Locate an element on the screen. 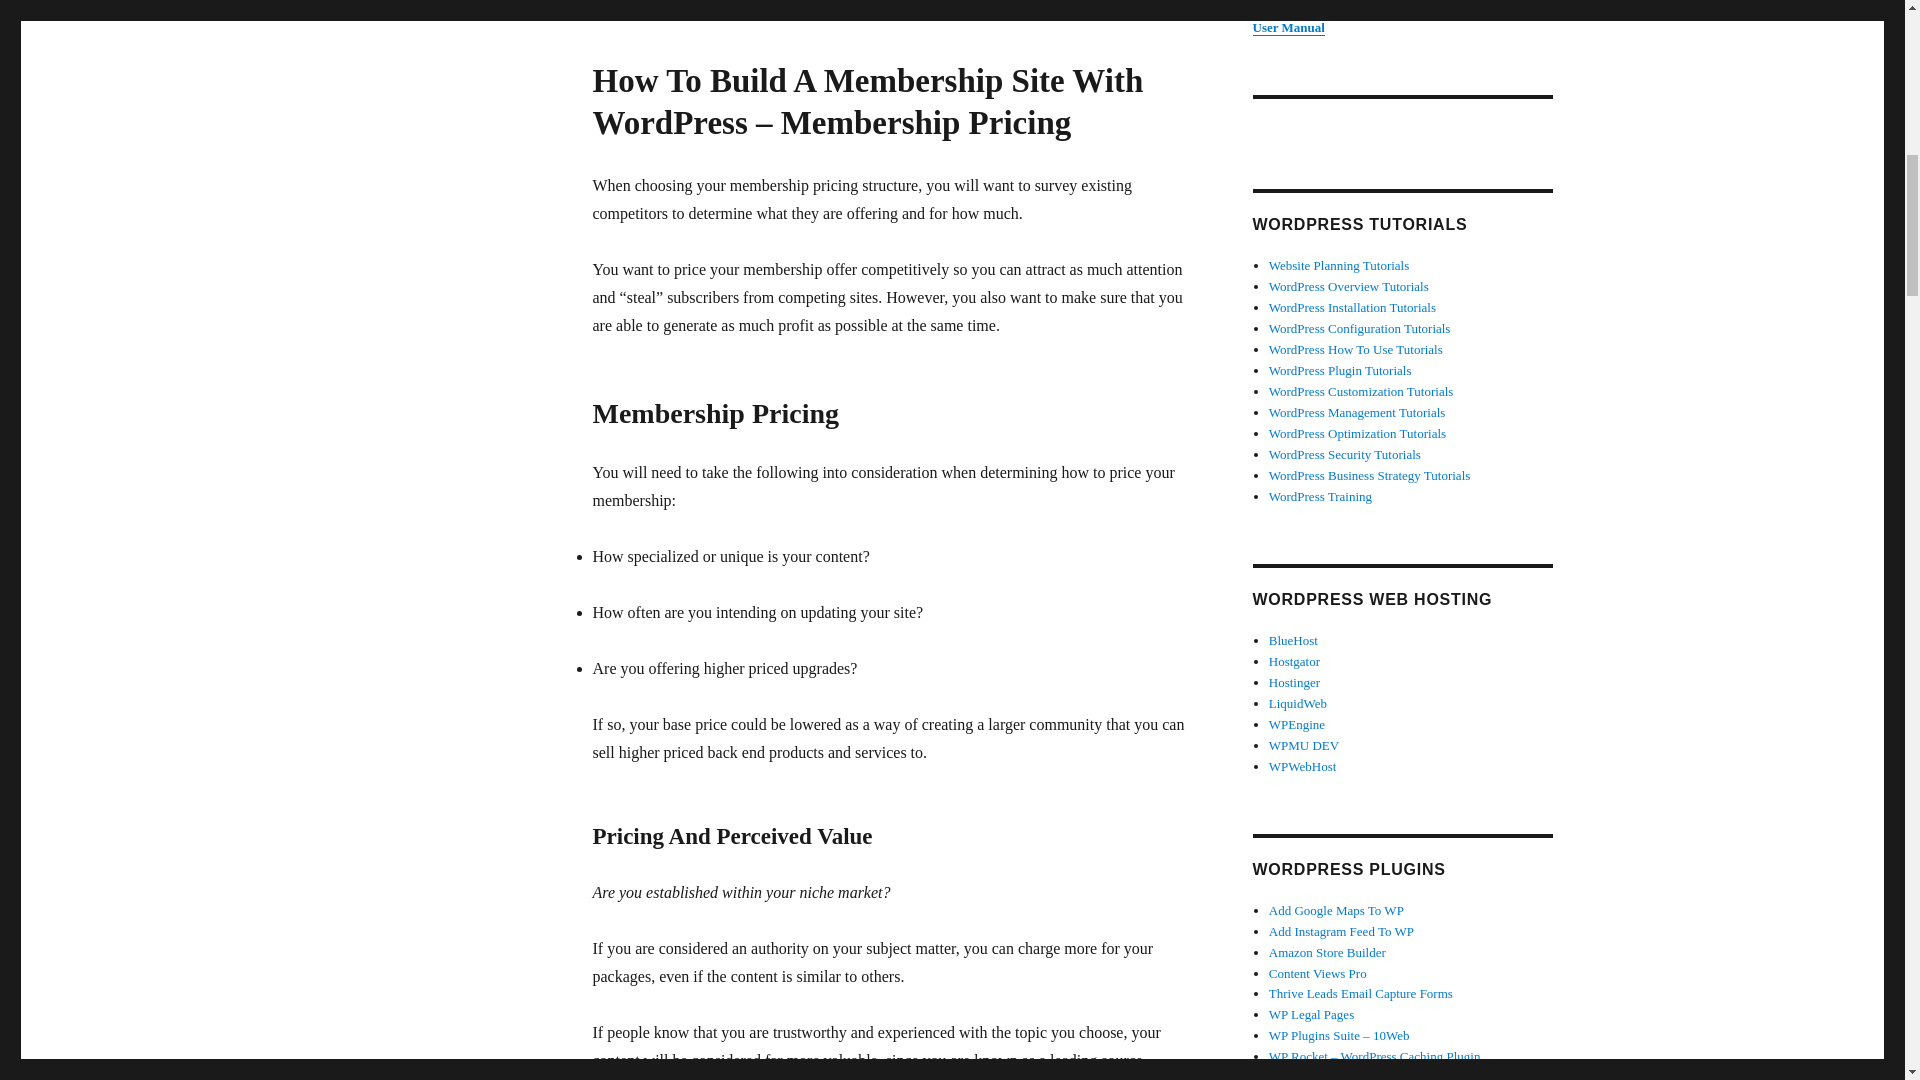  Display WordPress content in amazing layouts without coding! is located at coordinates (1318, 972).